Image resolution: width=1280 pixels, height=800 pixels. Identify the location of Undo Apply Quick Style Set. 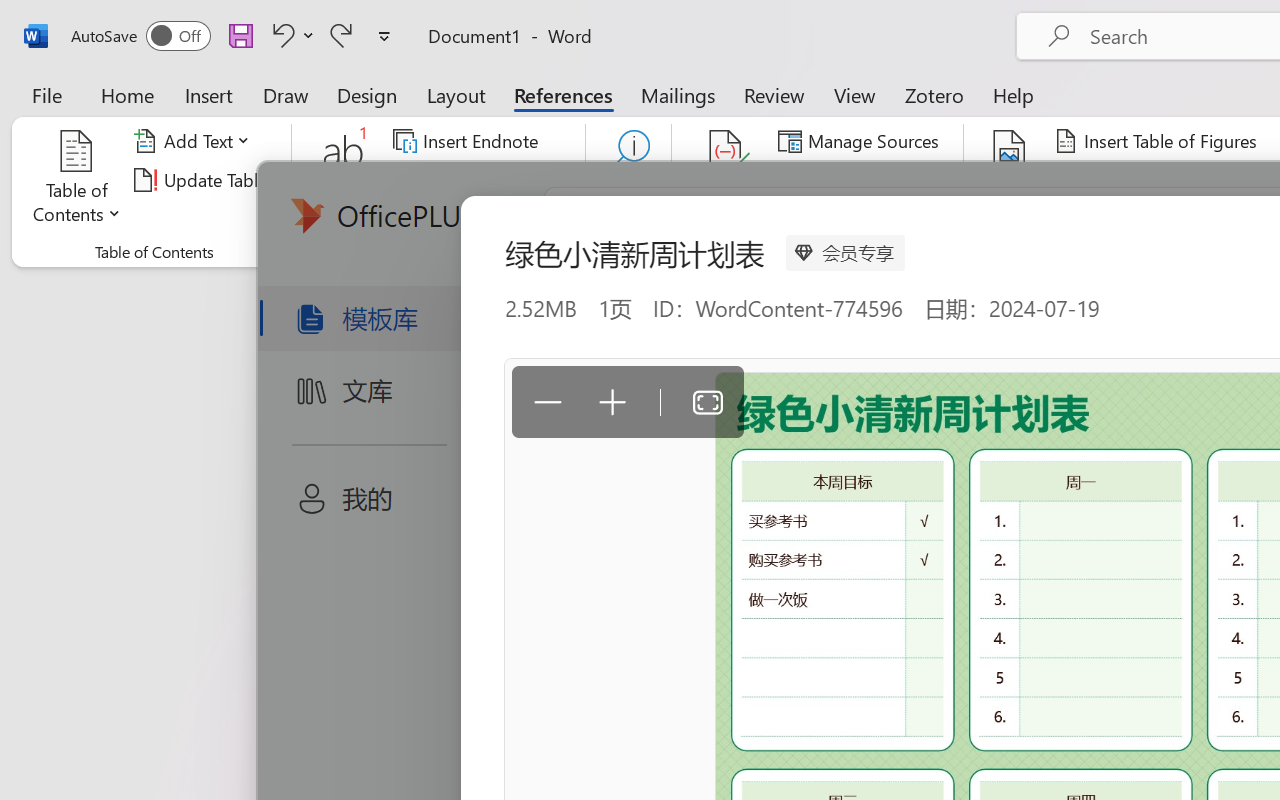
(290, 35).